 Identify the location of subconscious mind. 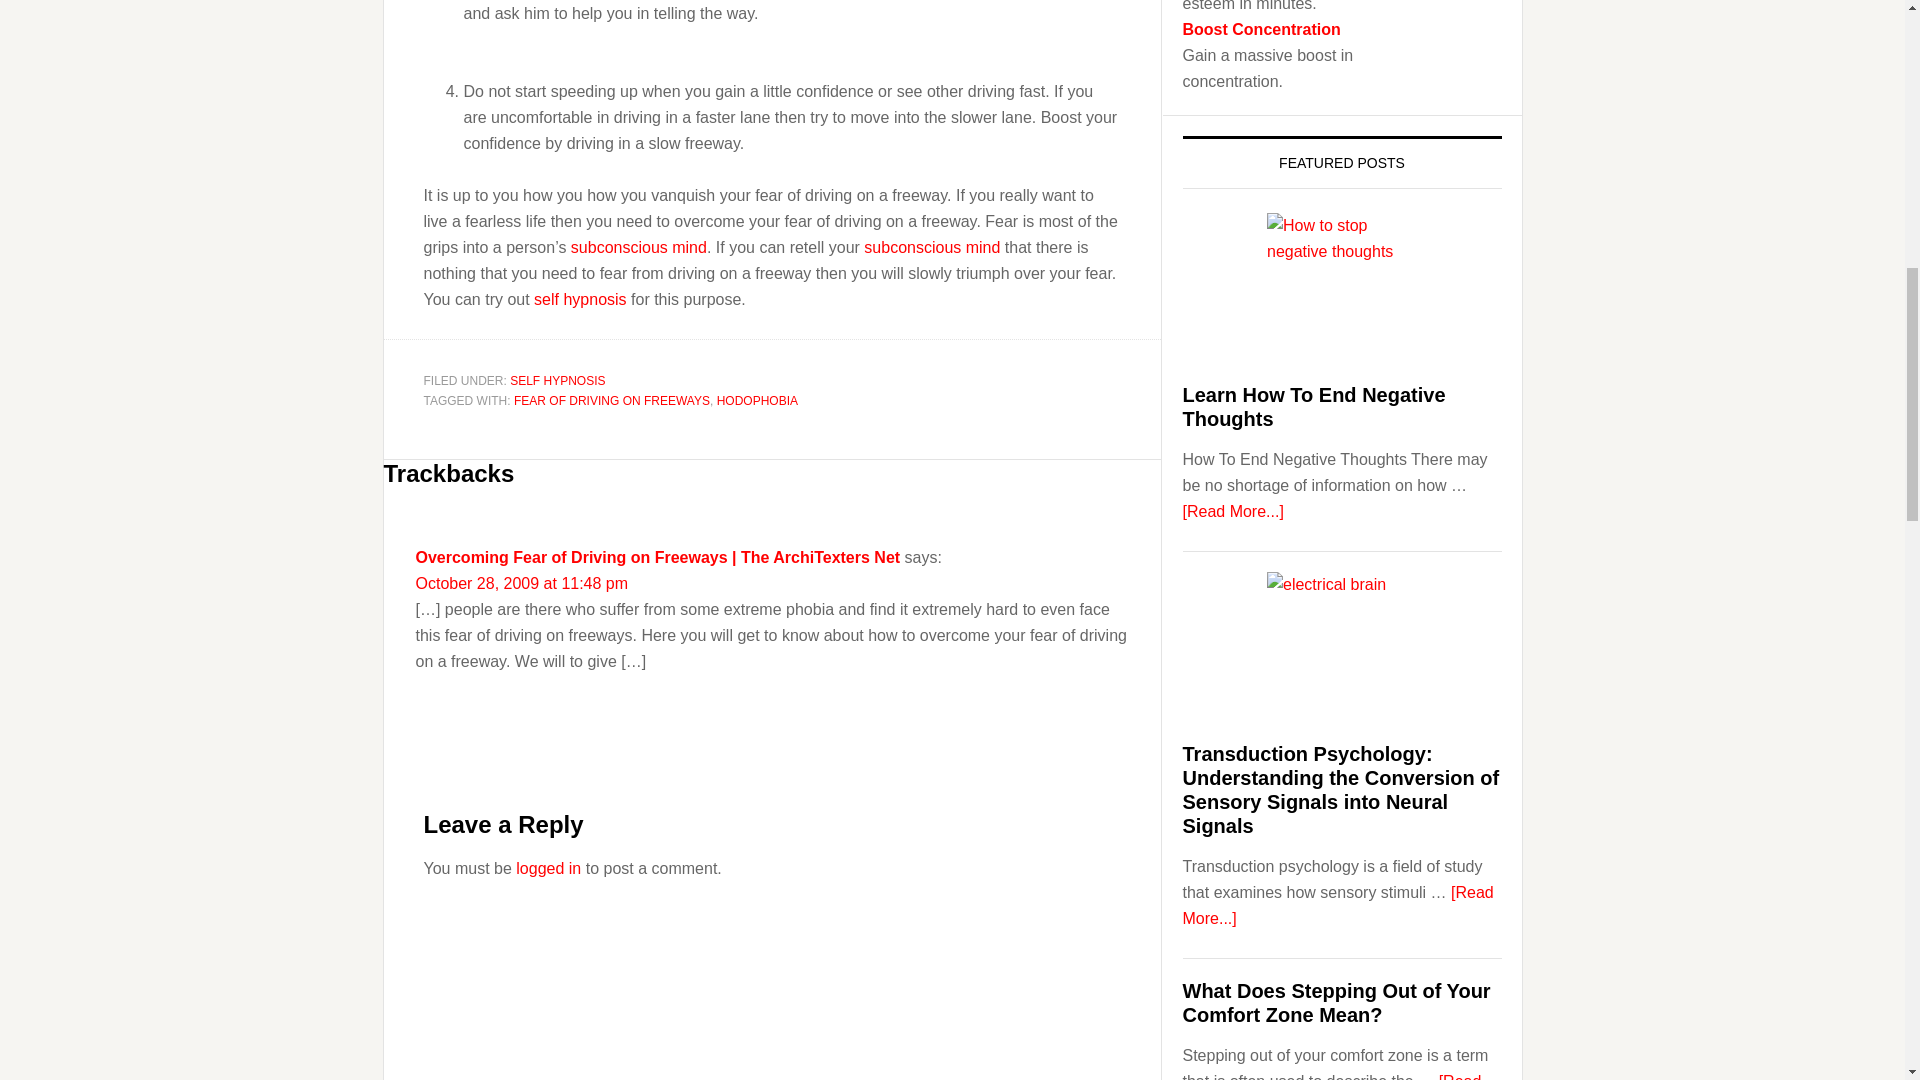
(932, 246).